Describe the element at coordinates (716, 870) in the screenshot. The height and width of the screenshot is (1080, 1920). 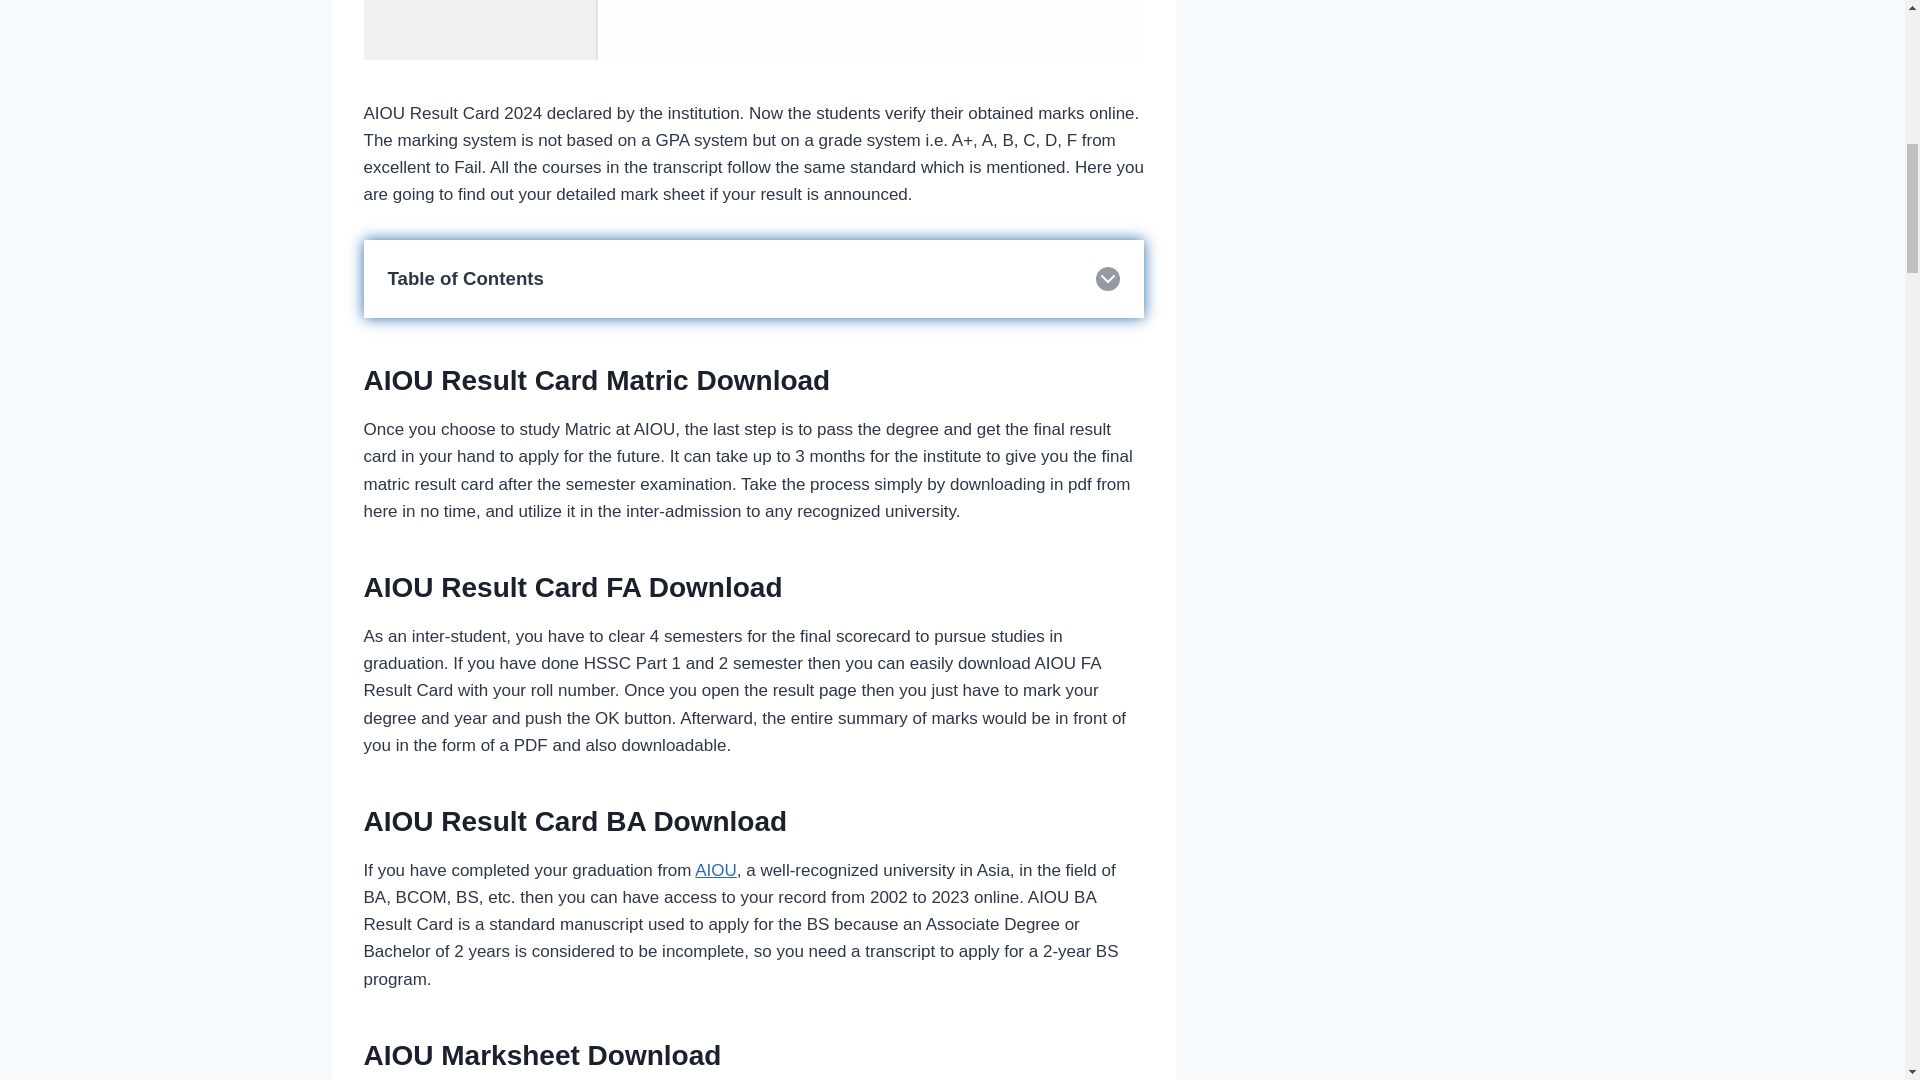
I see `AIOU` at that location.